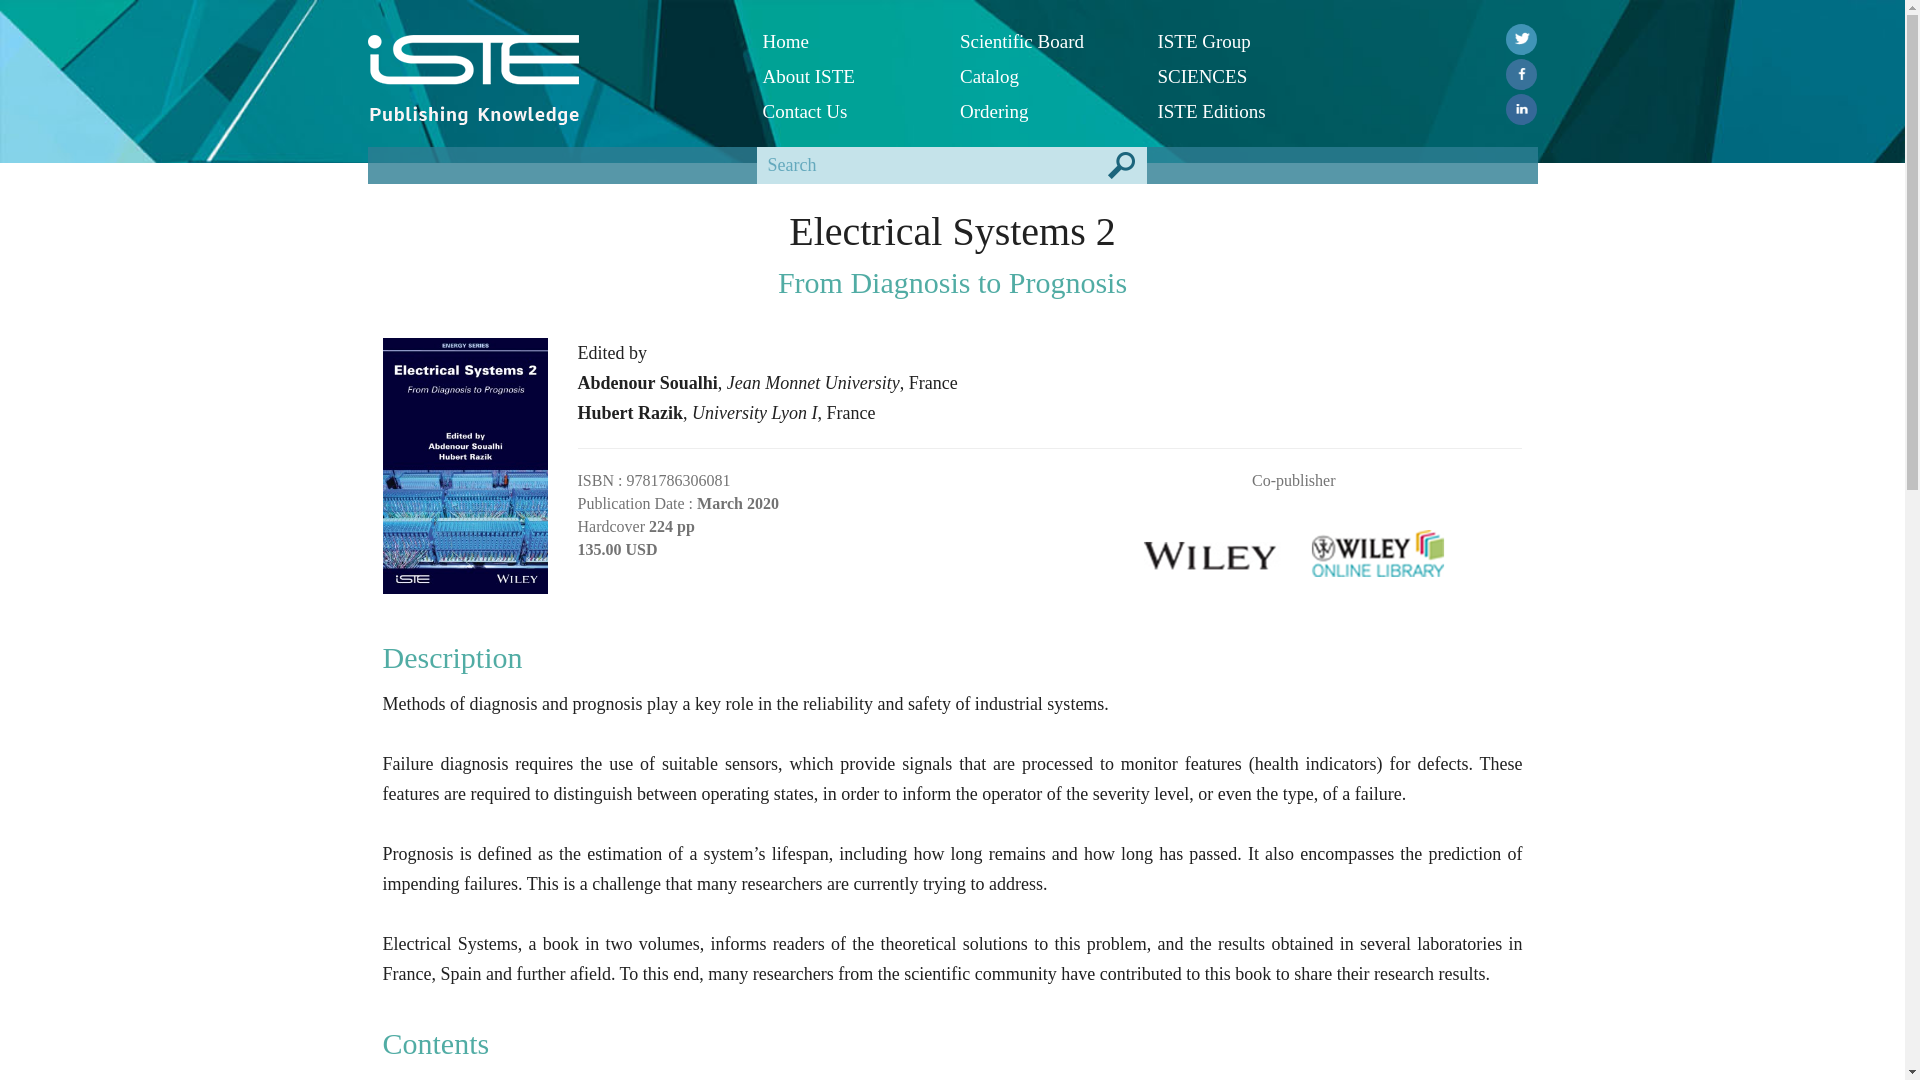 The image size is (1920, 1080). I want to click on SCIENCES, so click(1240, 76).